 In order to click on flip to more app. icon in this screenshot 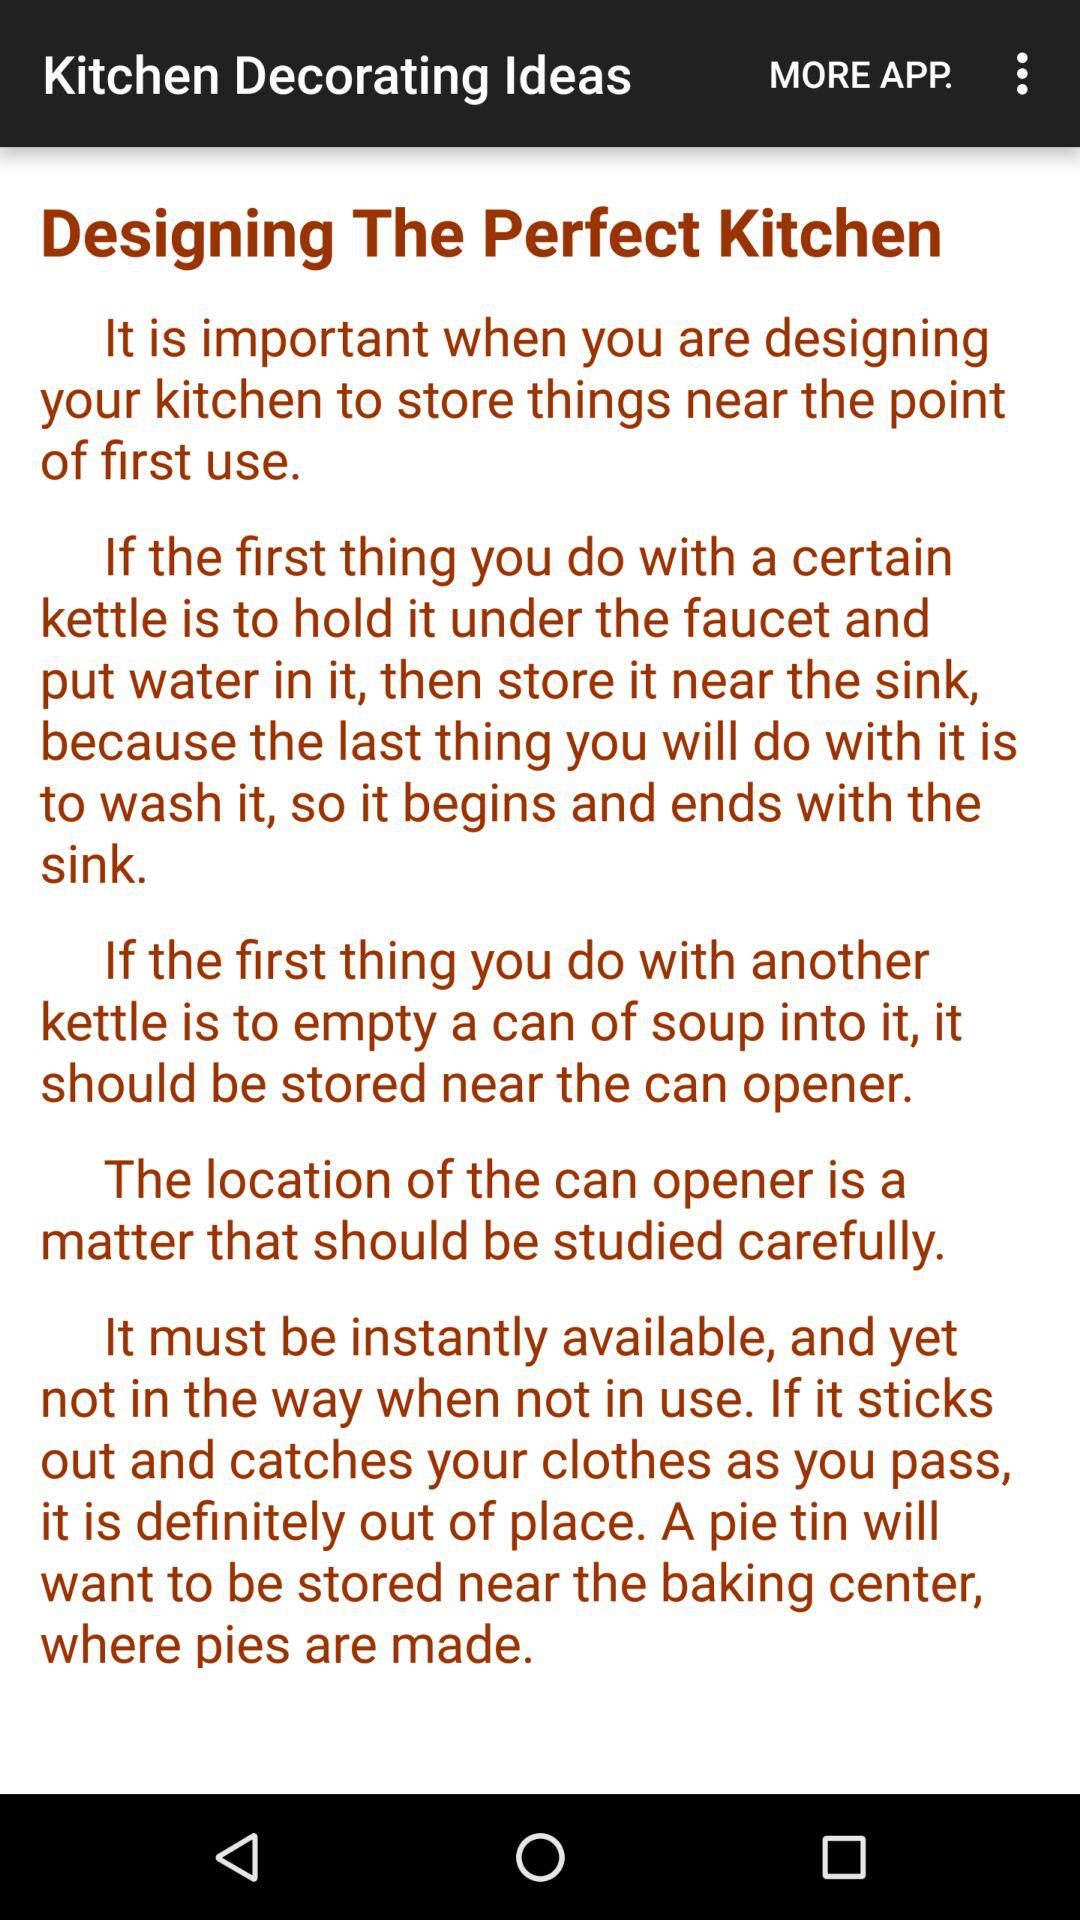, I will do `click(861, 73)`.